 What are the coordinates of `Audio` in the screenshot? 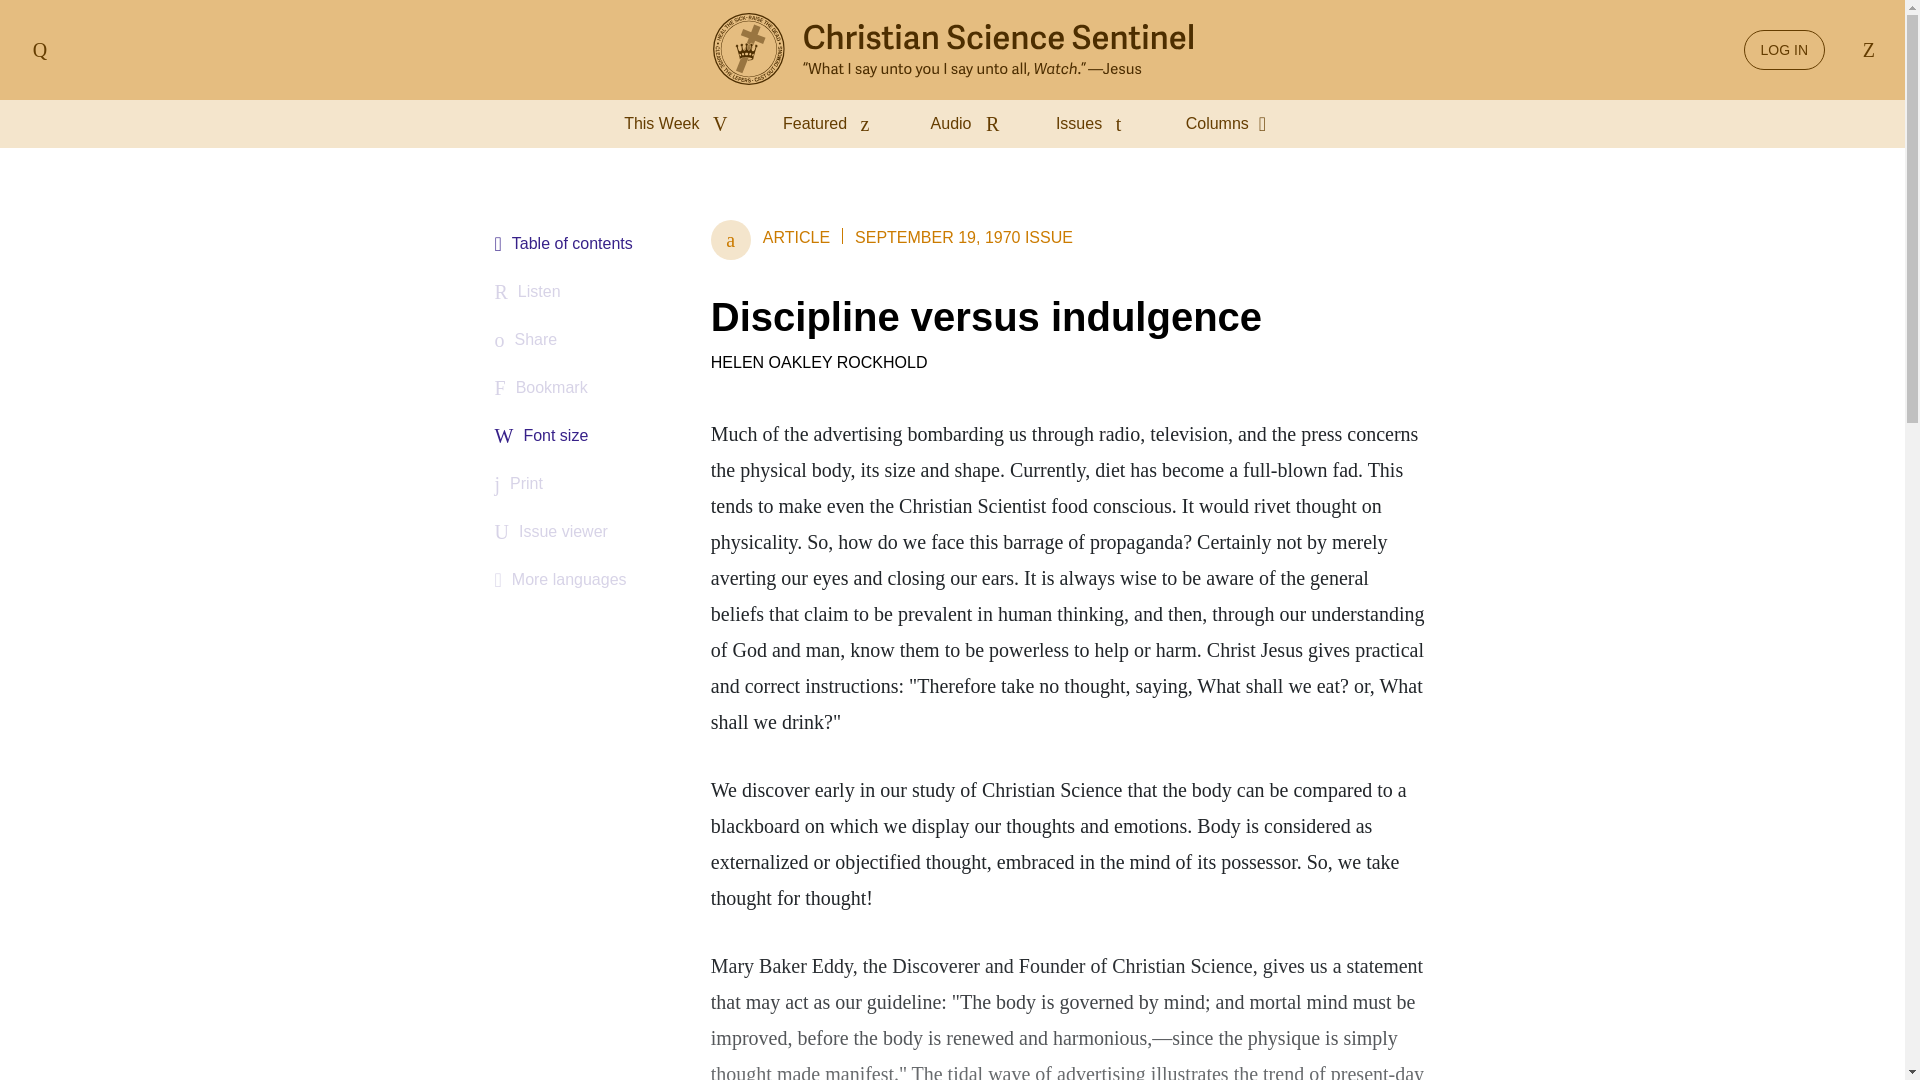 It's located at (969, 124).